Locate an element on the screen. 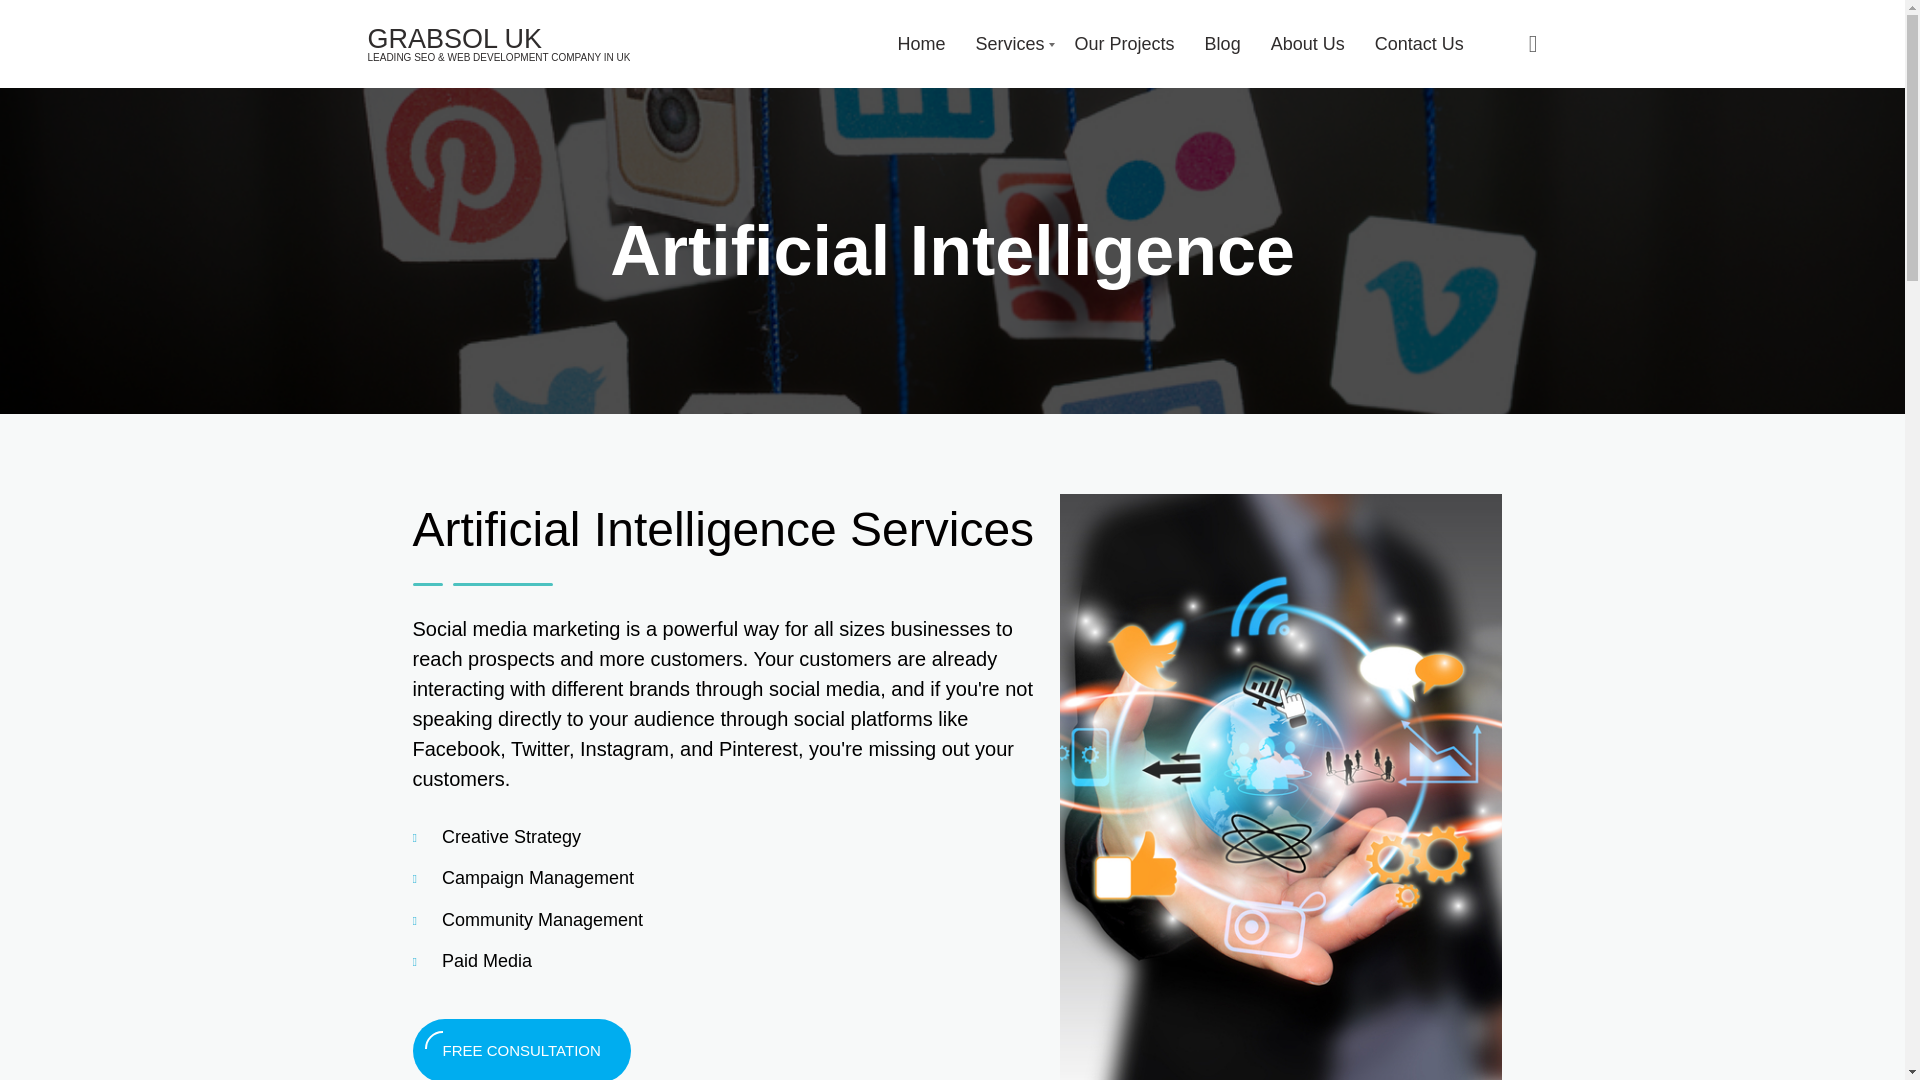 This screenshot has height=1080, width=1920. Our Projects is located at coordinates (1125, 43).